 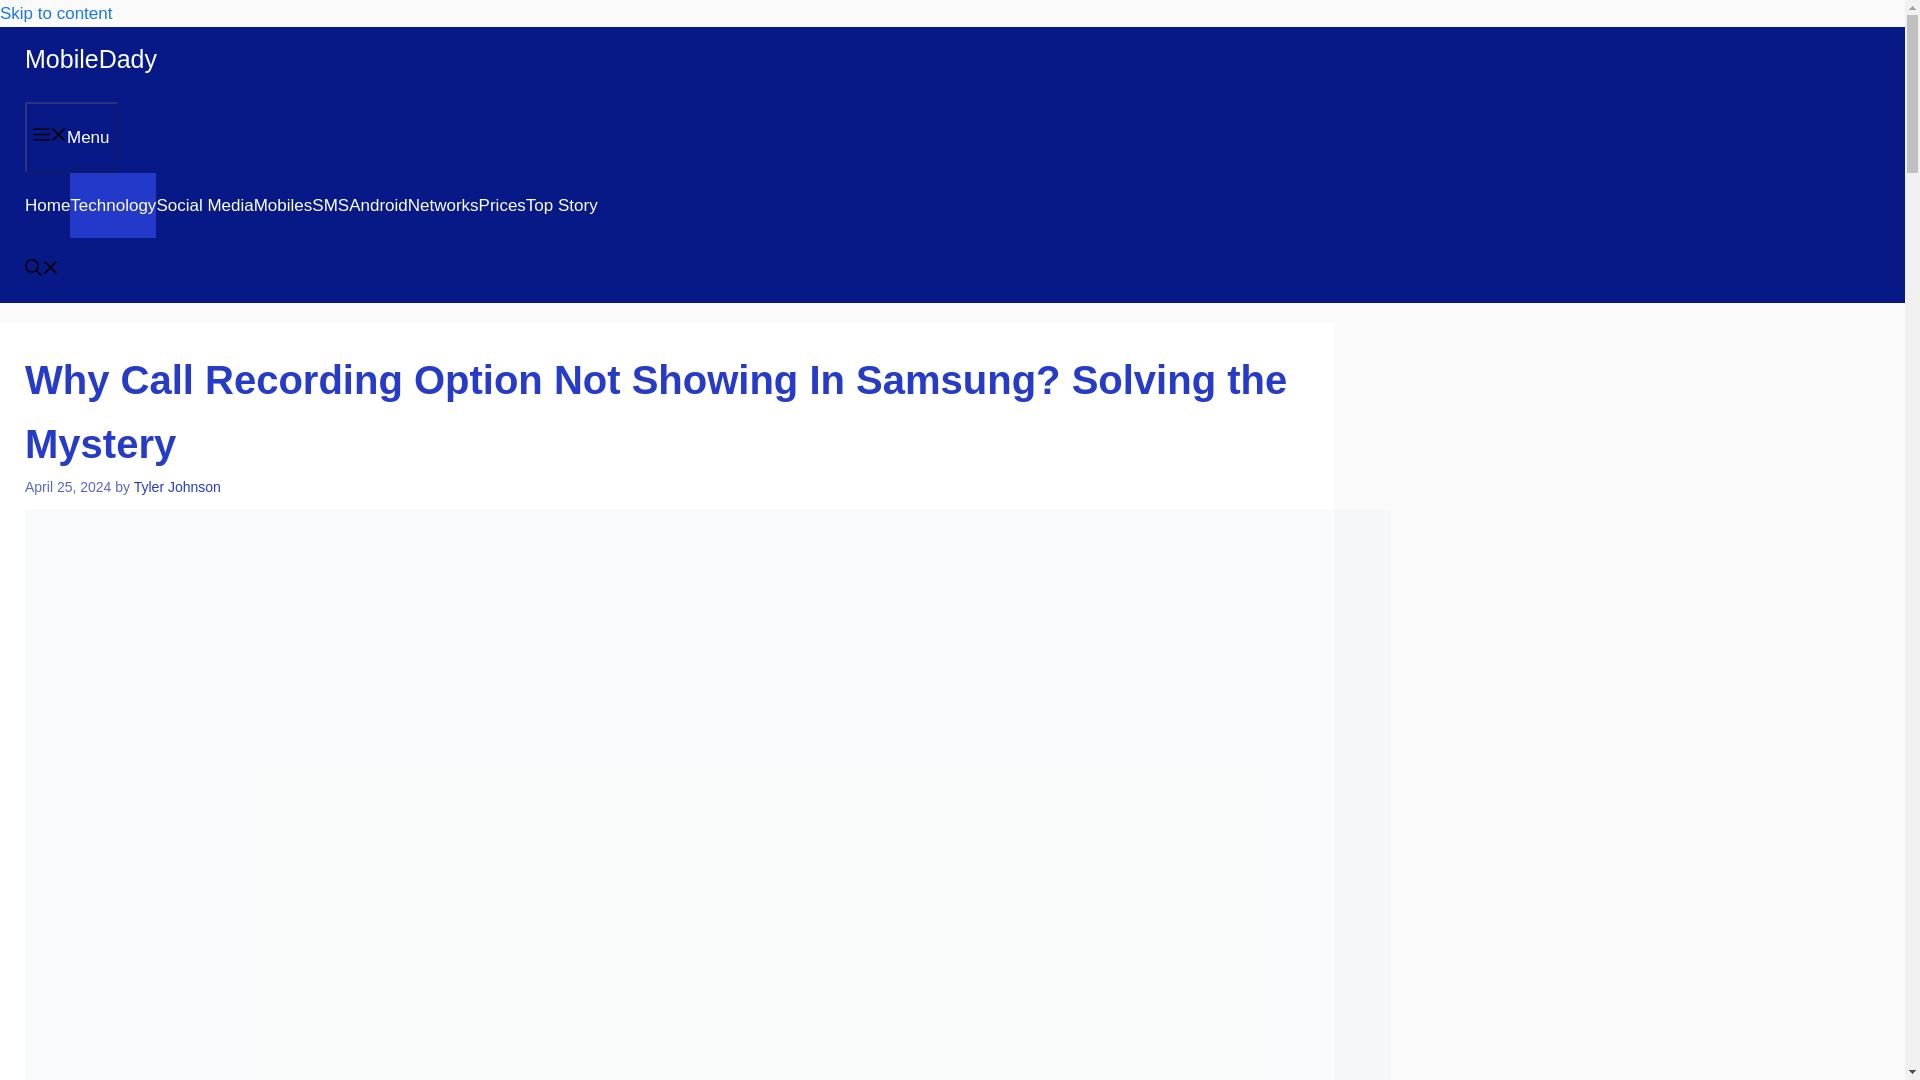 What do you see at coordinates (282, 204) in the screenshot?
I see `Mobiles` at bounding box center [282, 204].